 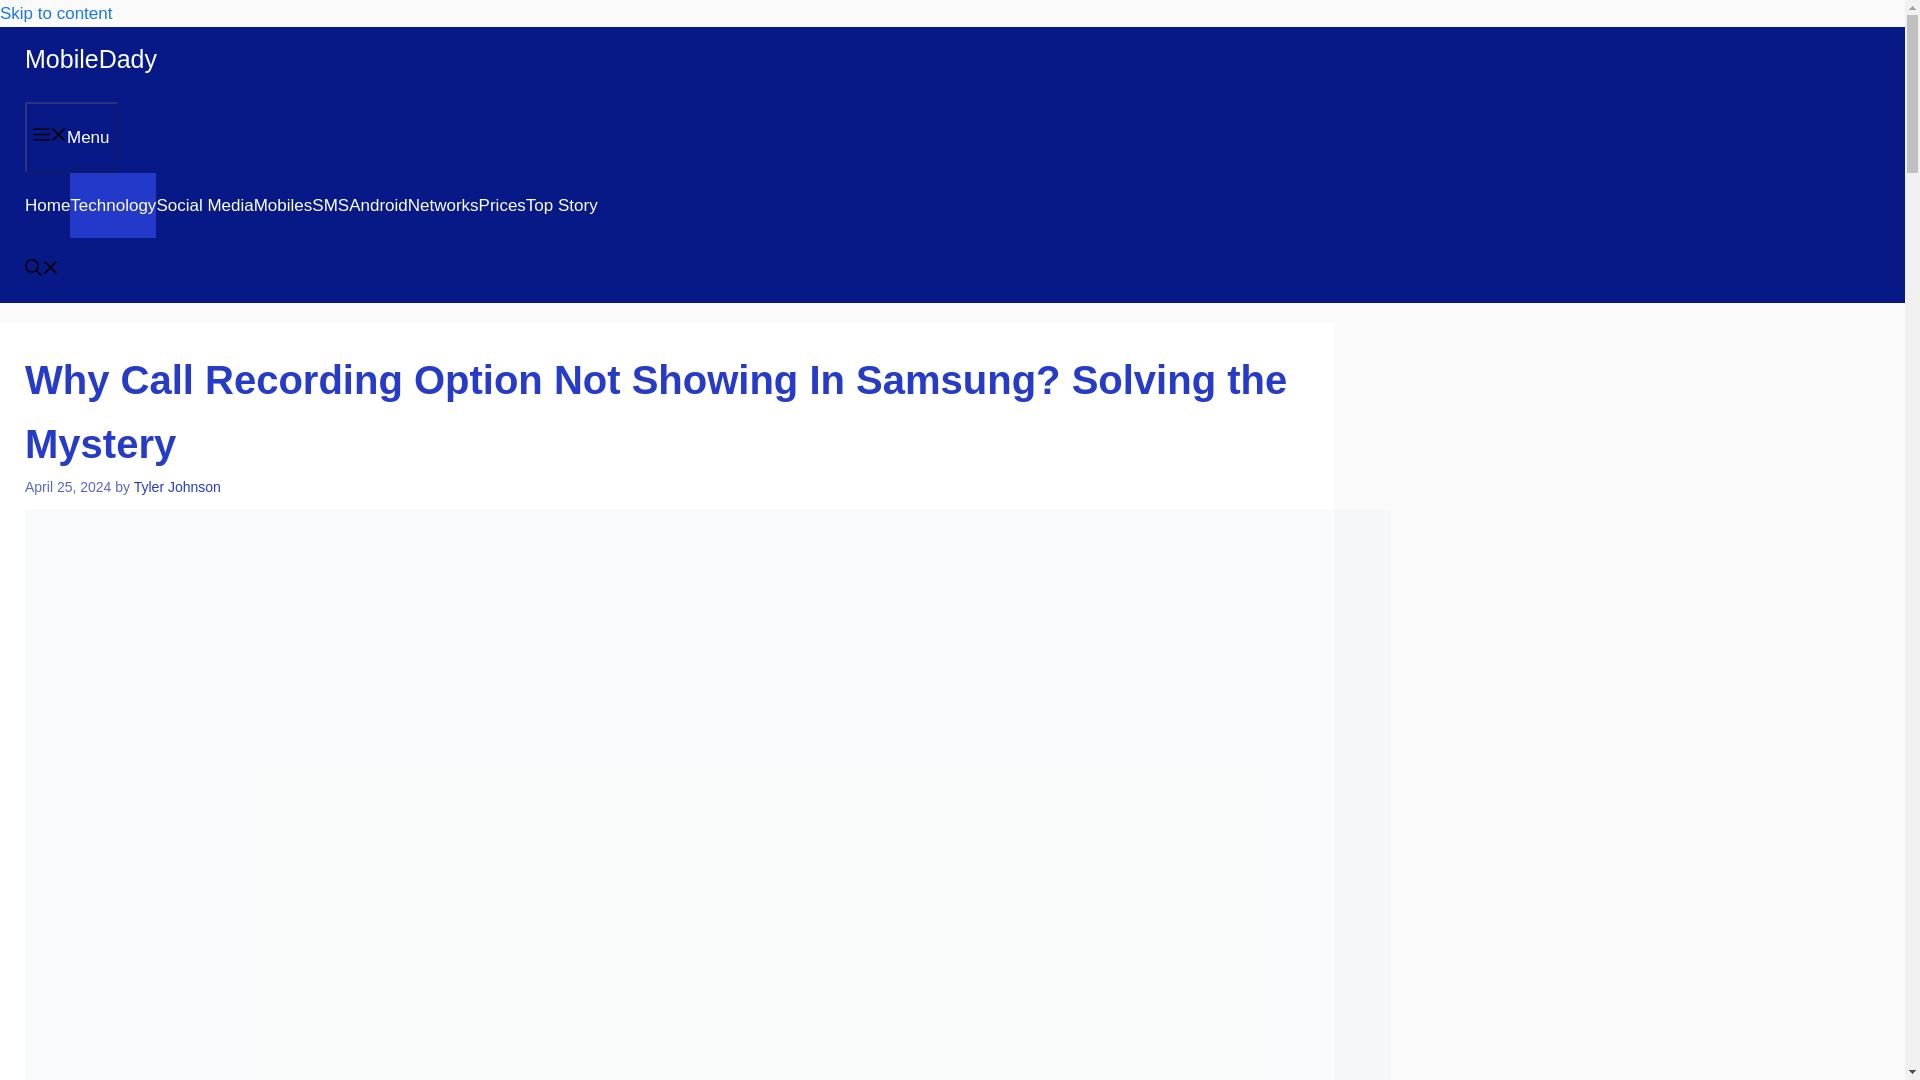 What do you see at coordinates (282, 204) in the screenshot?
I see `Mobiles` at bounding box center [282, 204].